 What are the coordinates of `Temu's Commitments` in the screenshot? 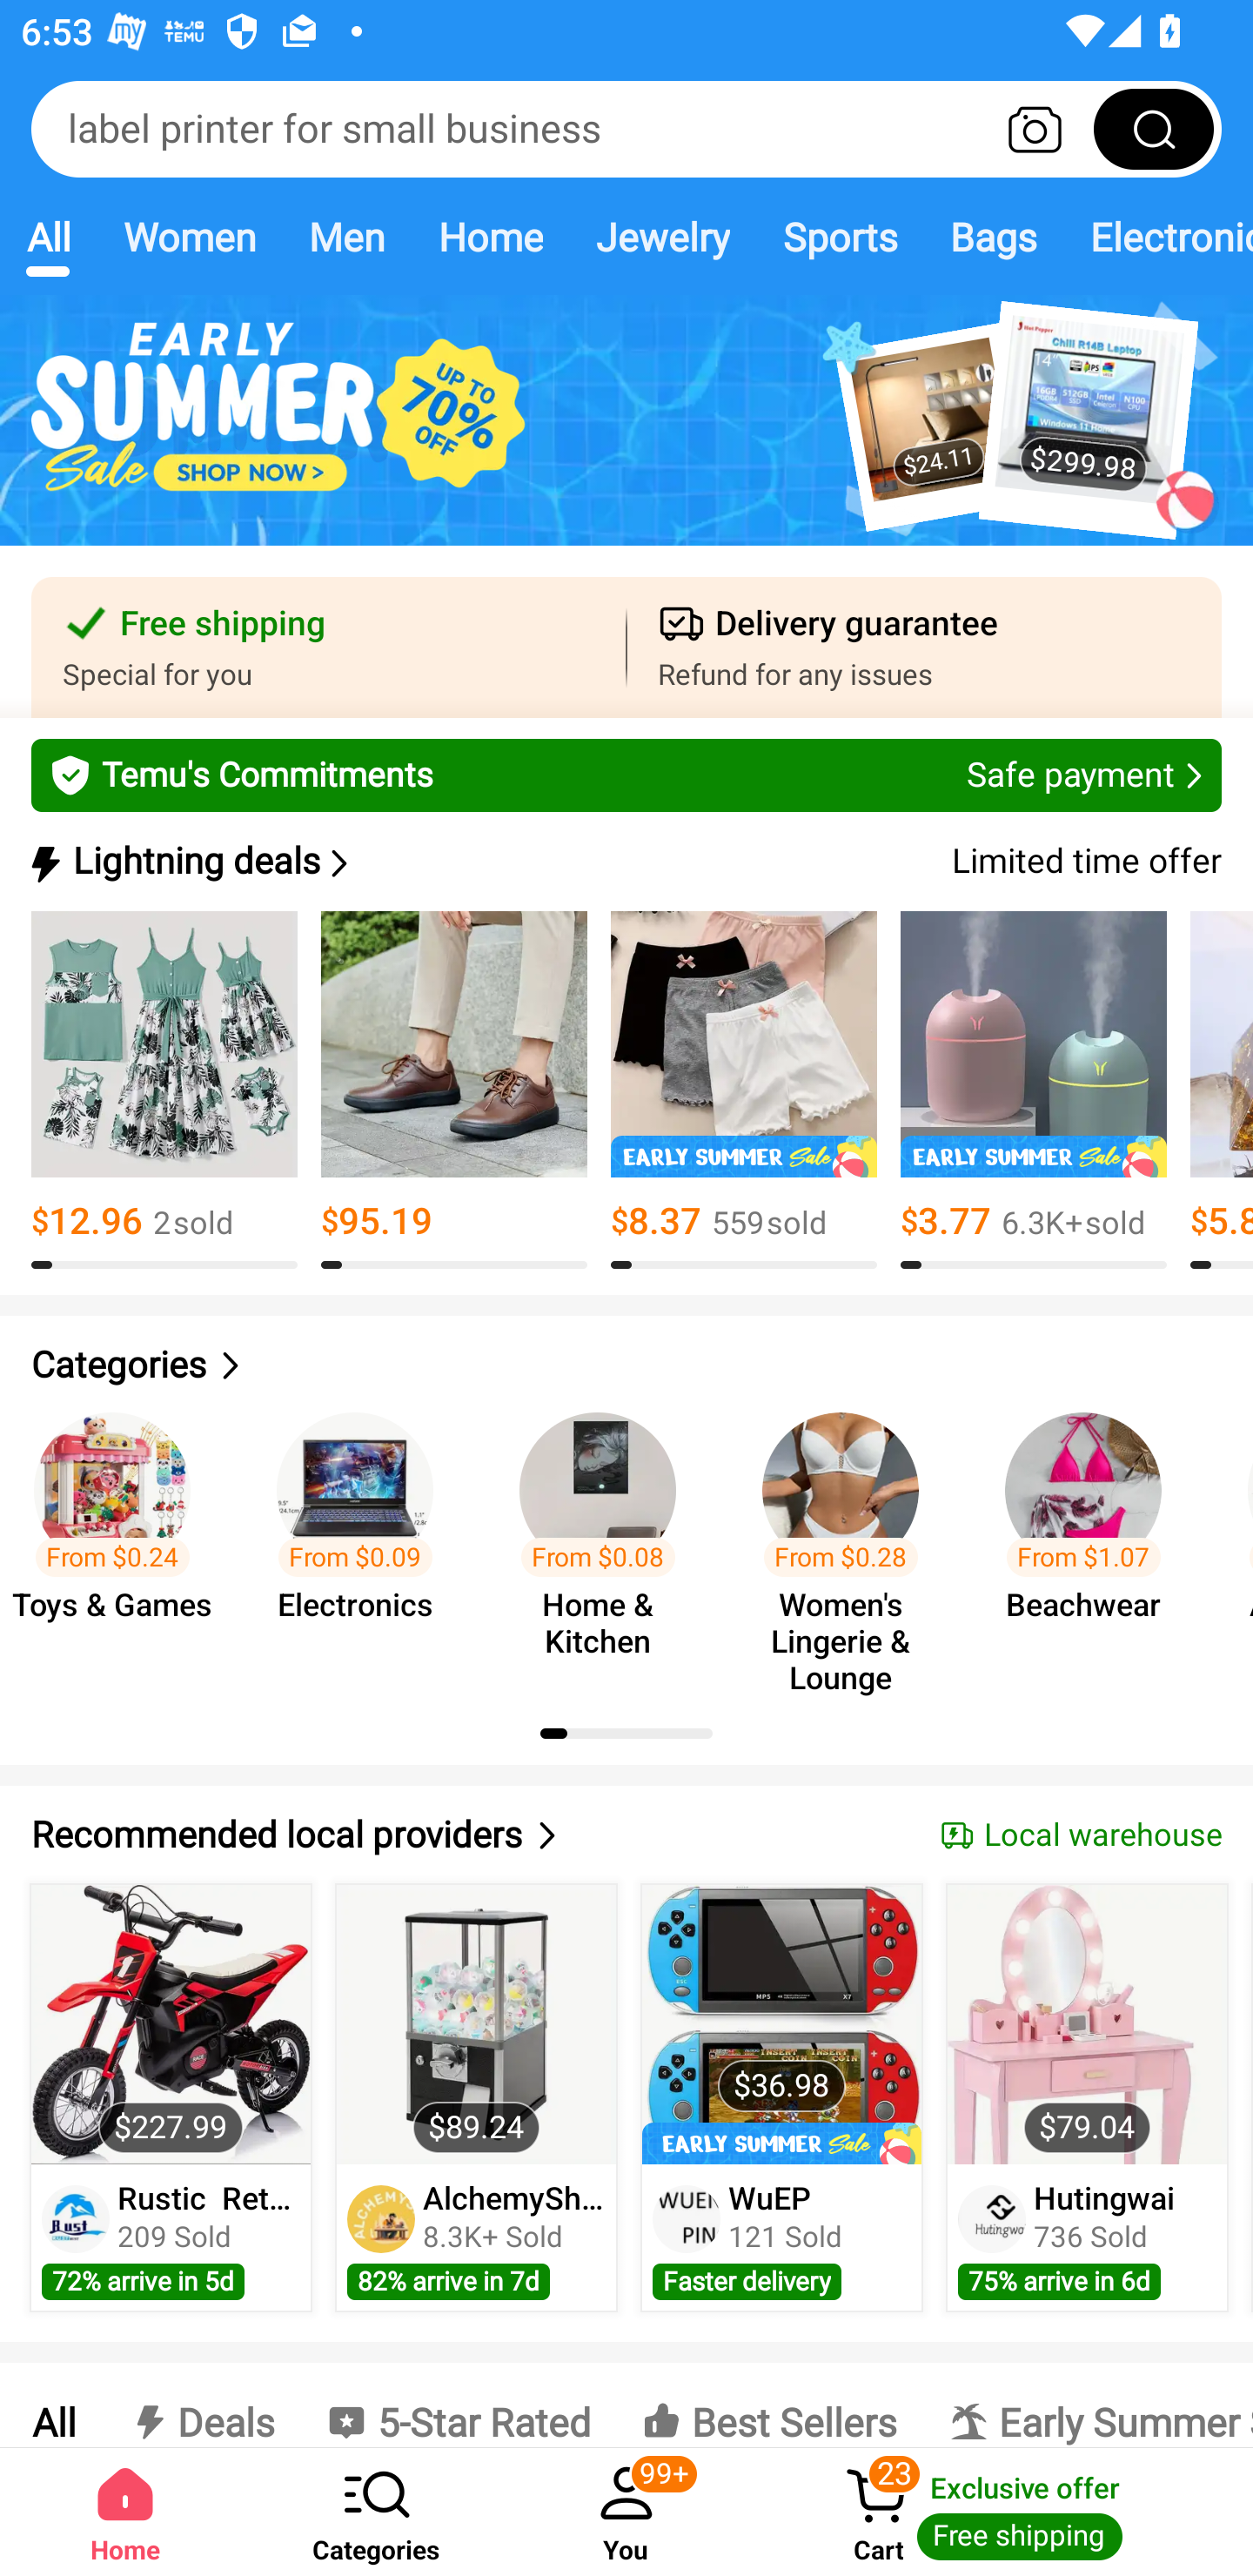 It's located at (626, 775).